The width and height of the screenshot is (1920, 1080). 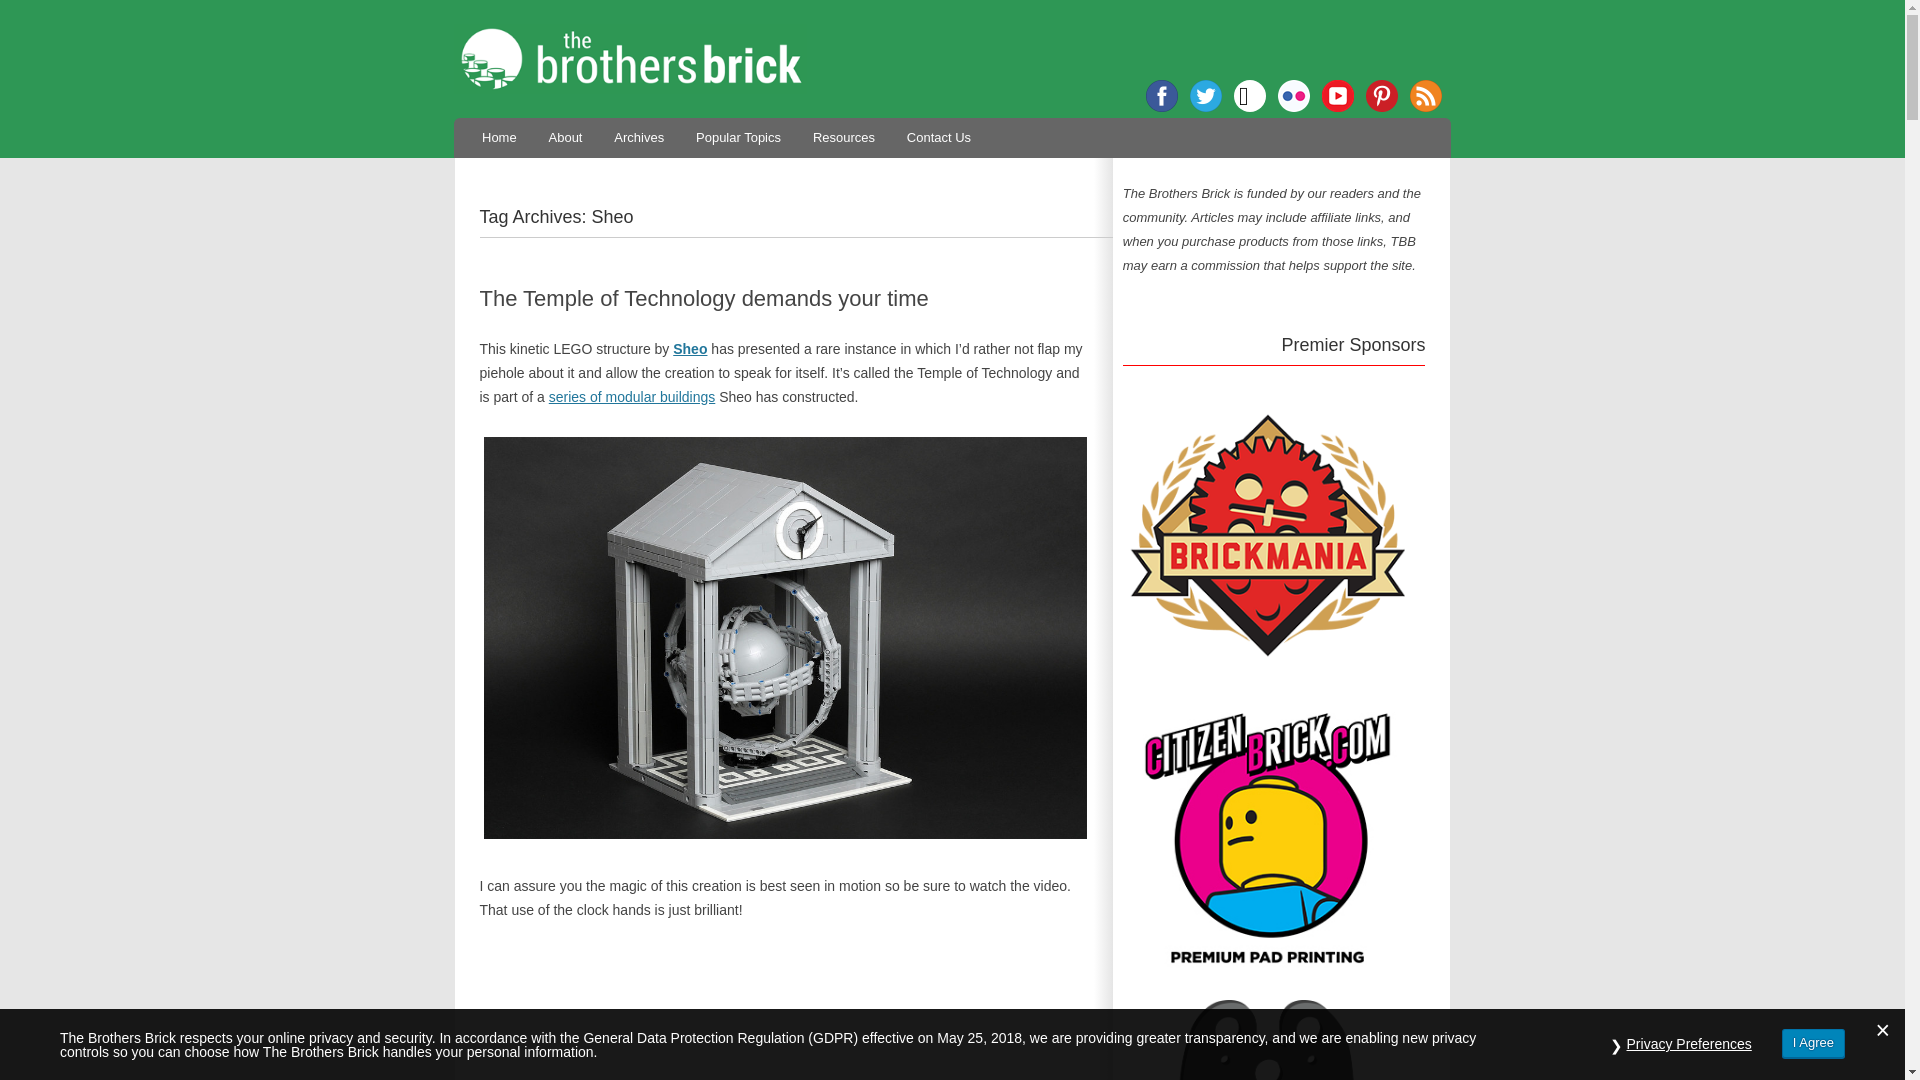 What do you see at coordinates (998, 124) in the screenshot?
I see `Skip to content` at bounding box center [998, 124].